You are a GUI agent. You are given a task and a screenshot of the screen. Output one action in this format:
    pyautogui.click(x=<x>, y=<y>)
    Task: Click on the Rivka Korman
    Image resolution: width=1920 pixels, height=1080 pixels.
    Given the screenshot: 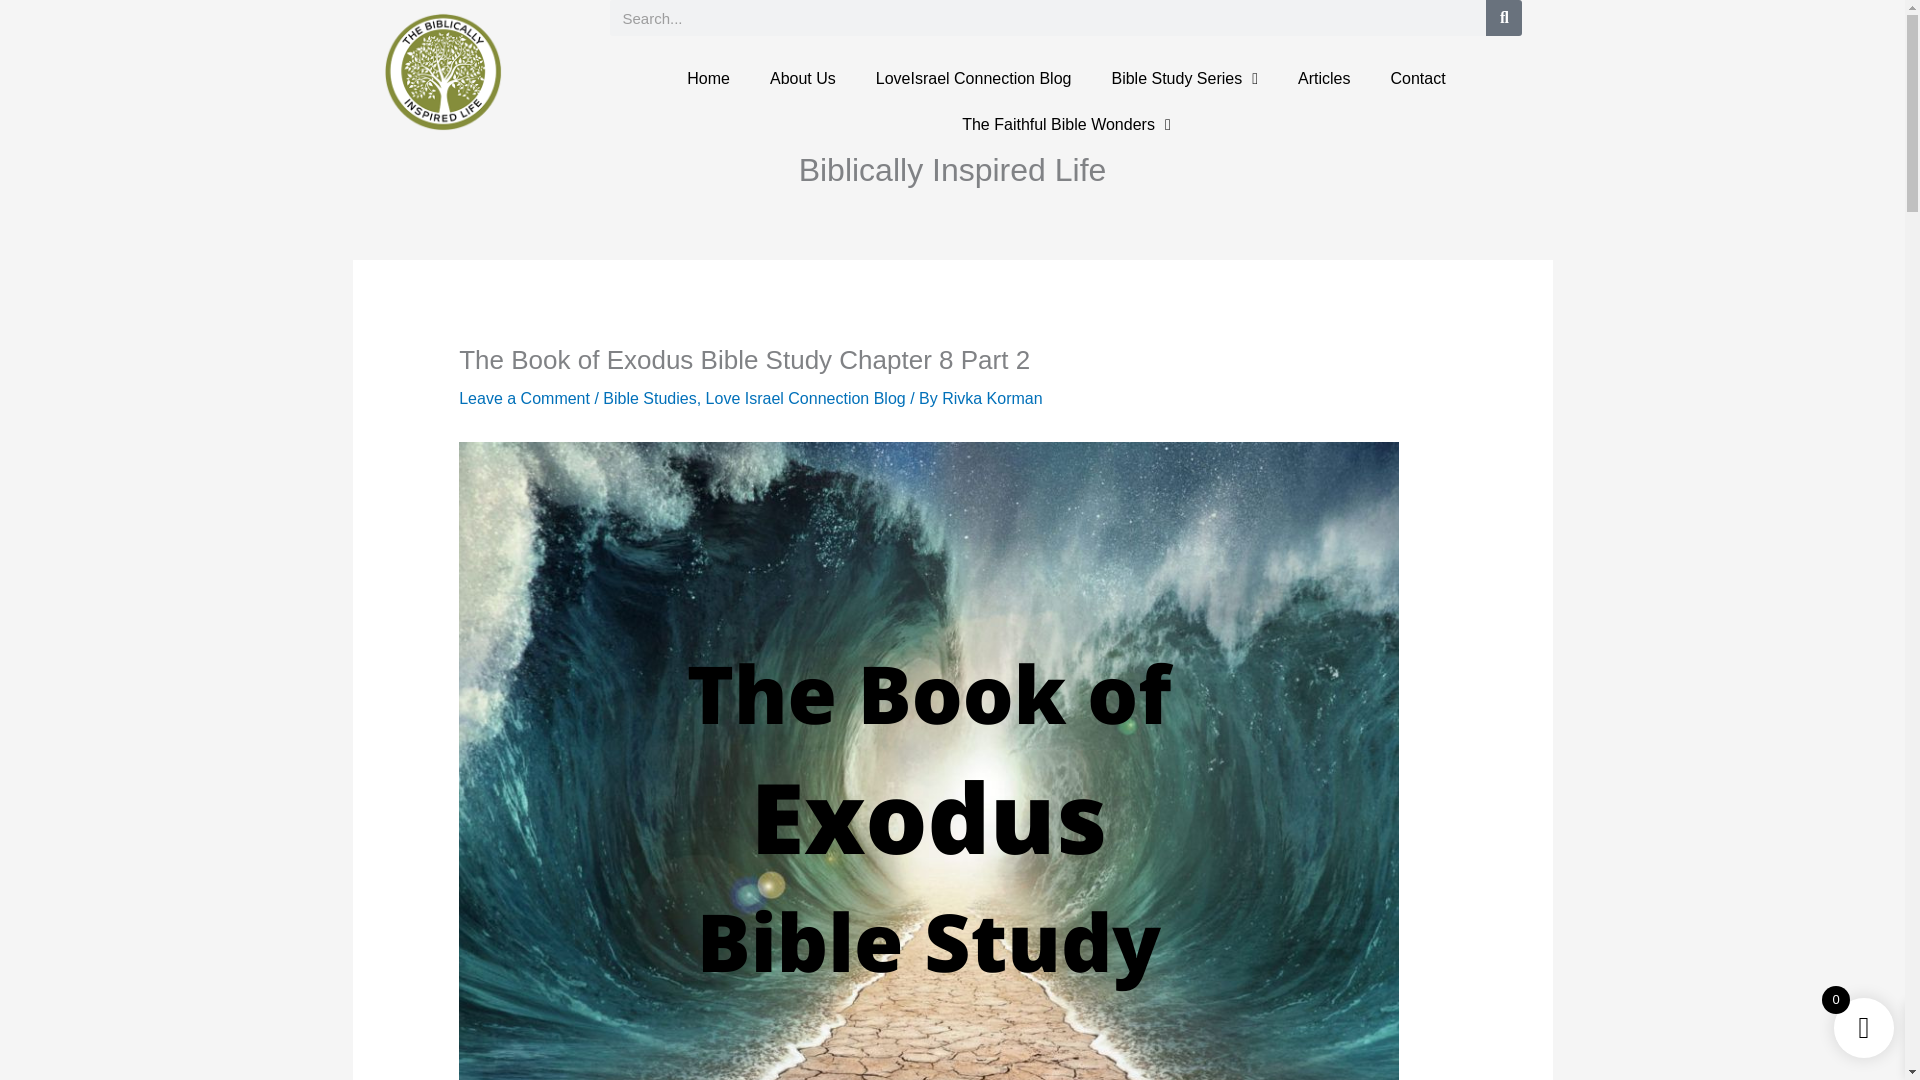 What is the action you would take?
    pyautogui.click(x=992, y=398)
    